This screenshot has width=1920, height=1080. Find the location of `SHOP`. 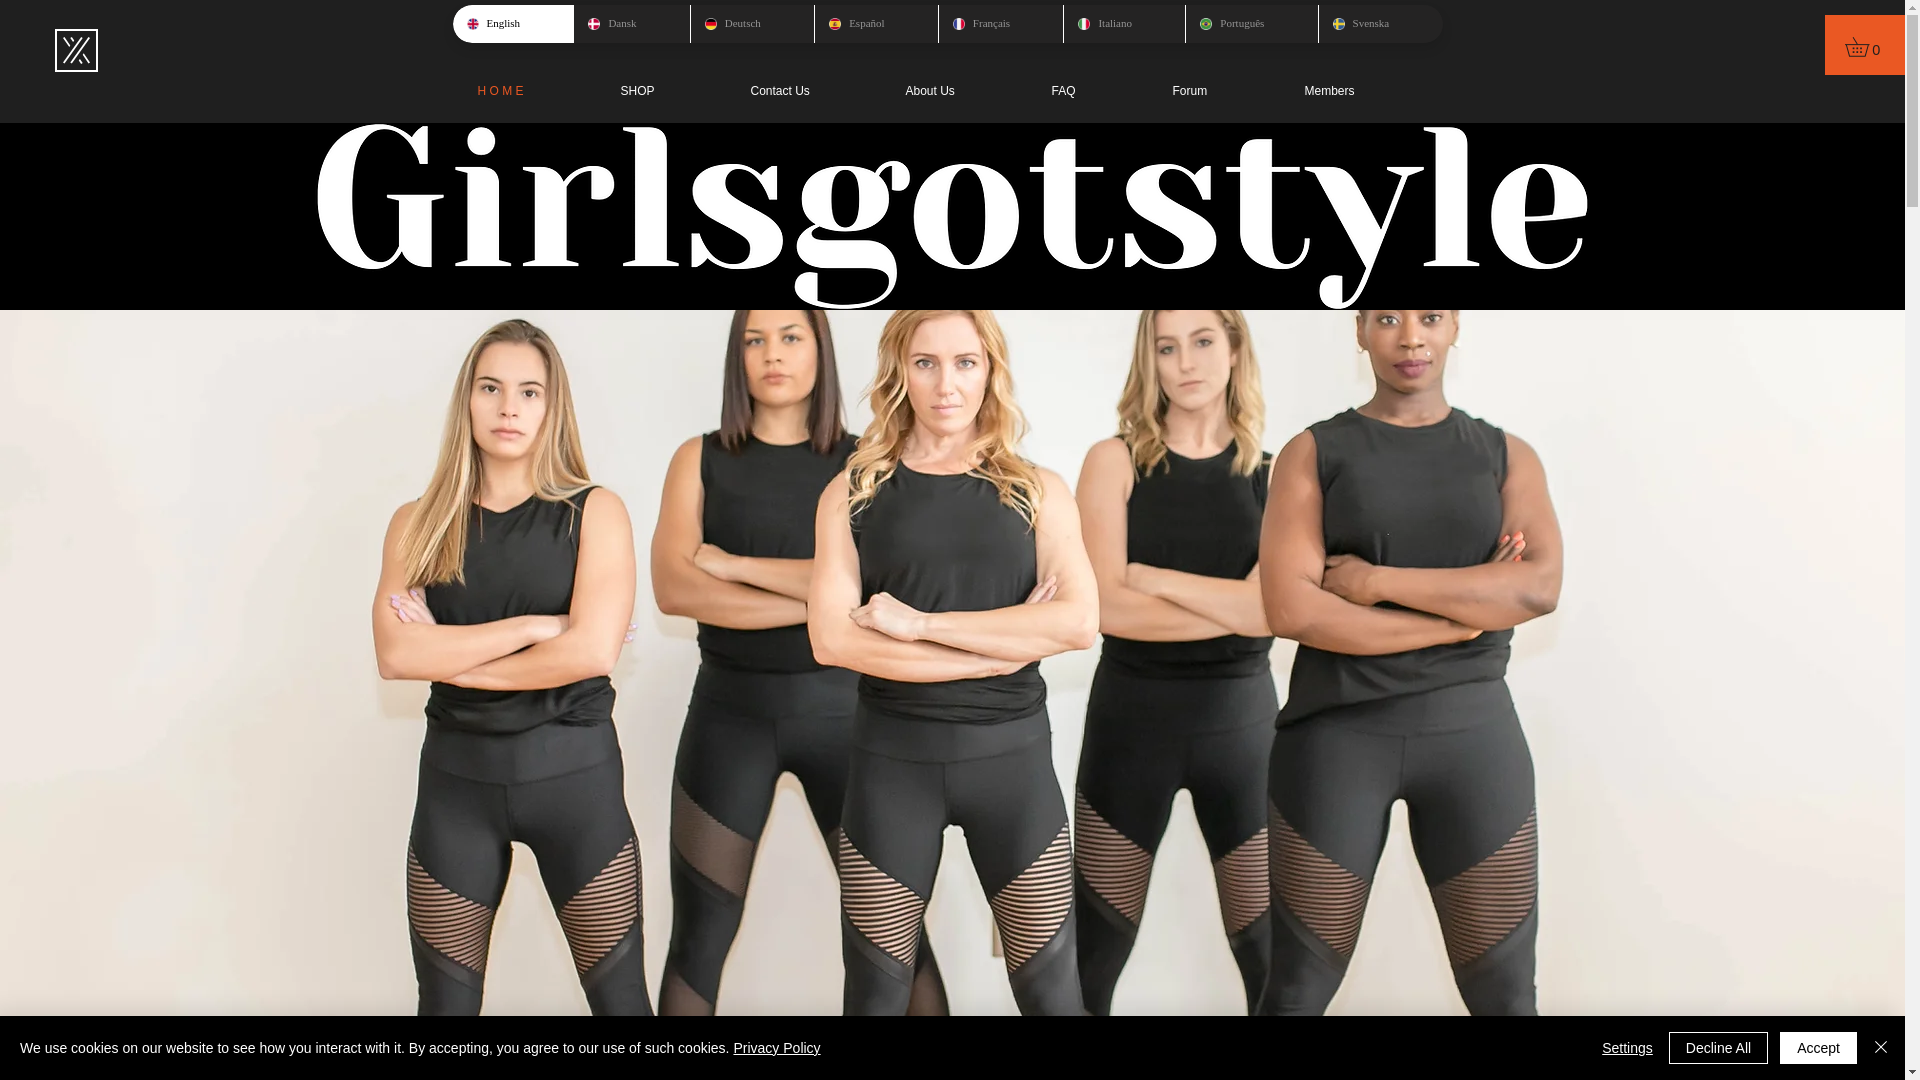

SHOP is located at coordinates (670, 90).